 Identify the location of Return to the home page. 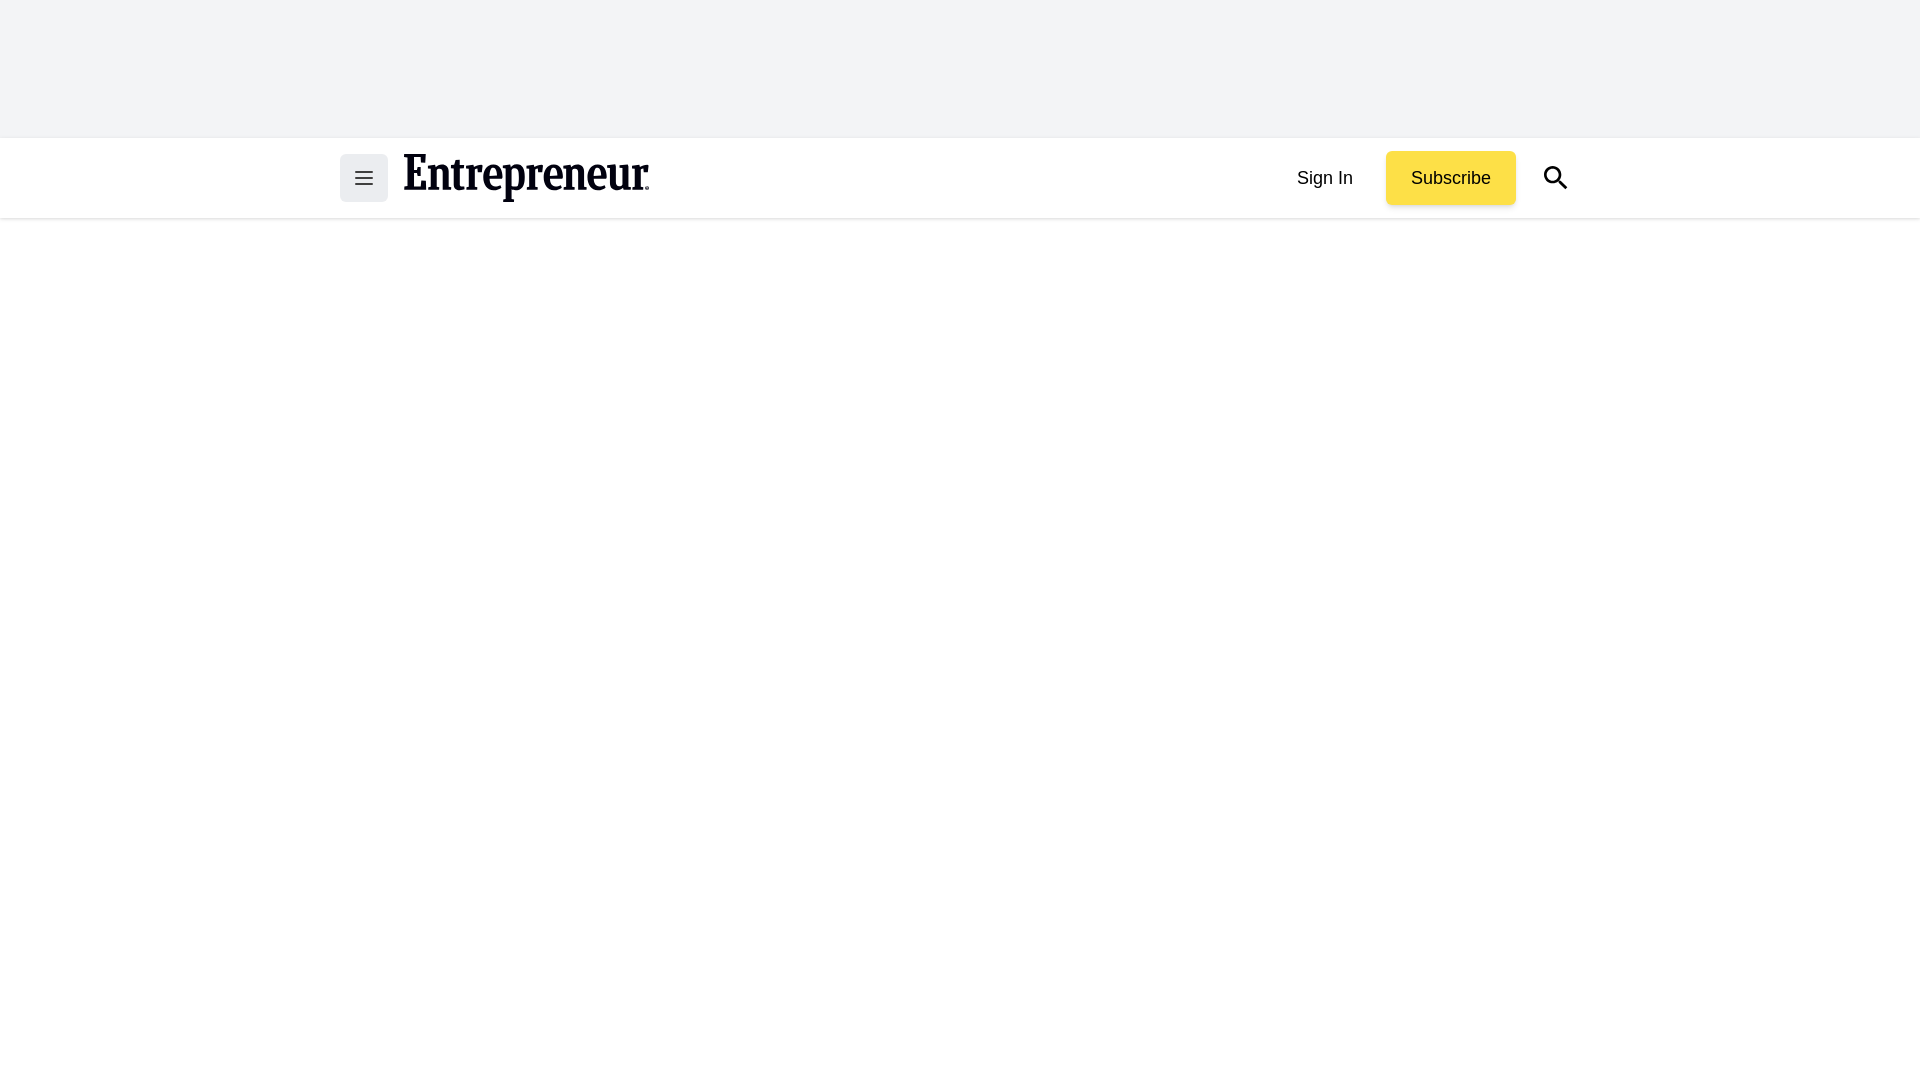
(526, 178).